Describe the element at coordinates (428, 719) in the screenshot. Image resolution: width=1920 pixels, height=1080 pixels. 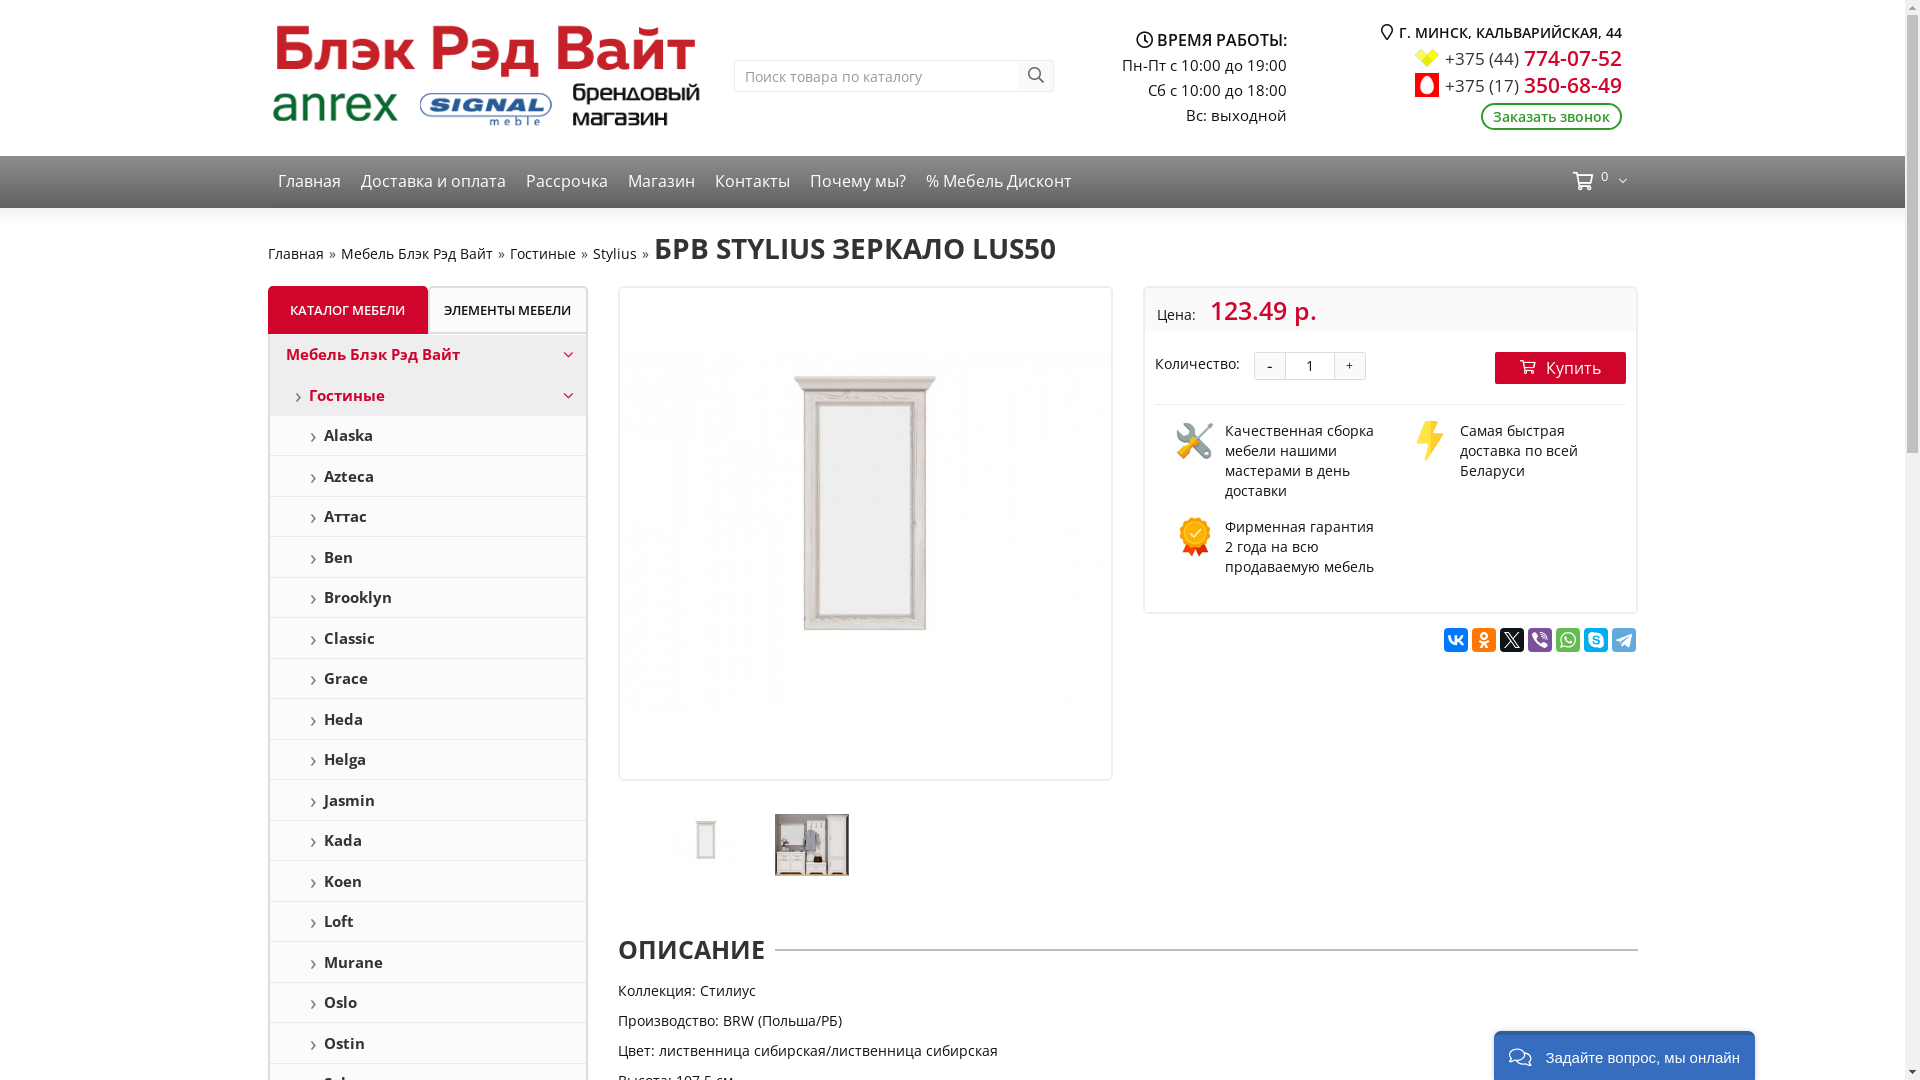
I see `Heda` at that location.